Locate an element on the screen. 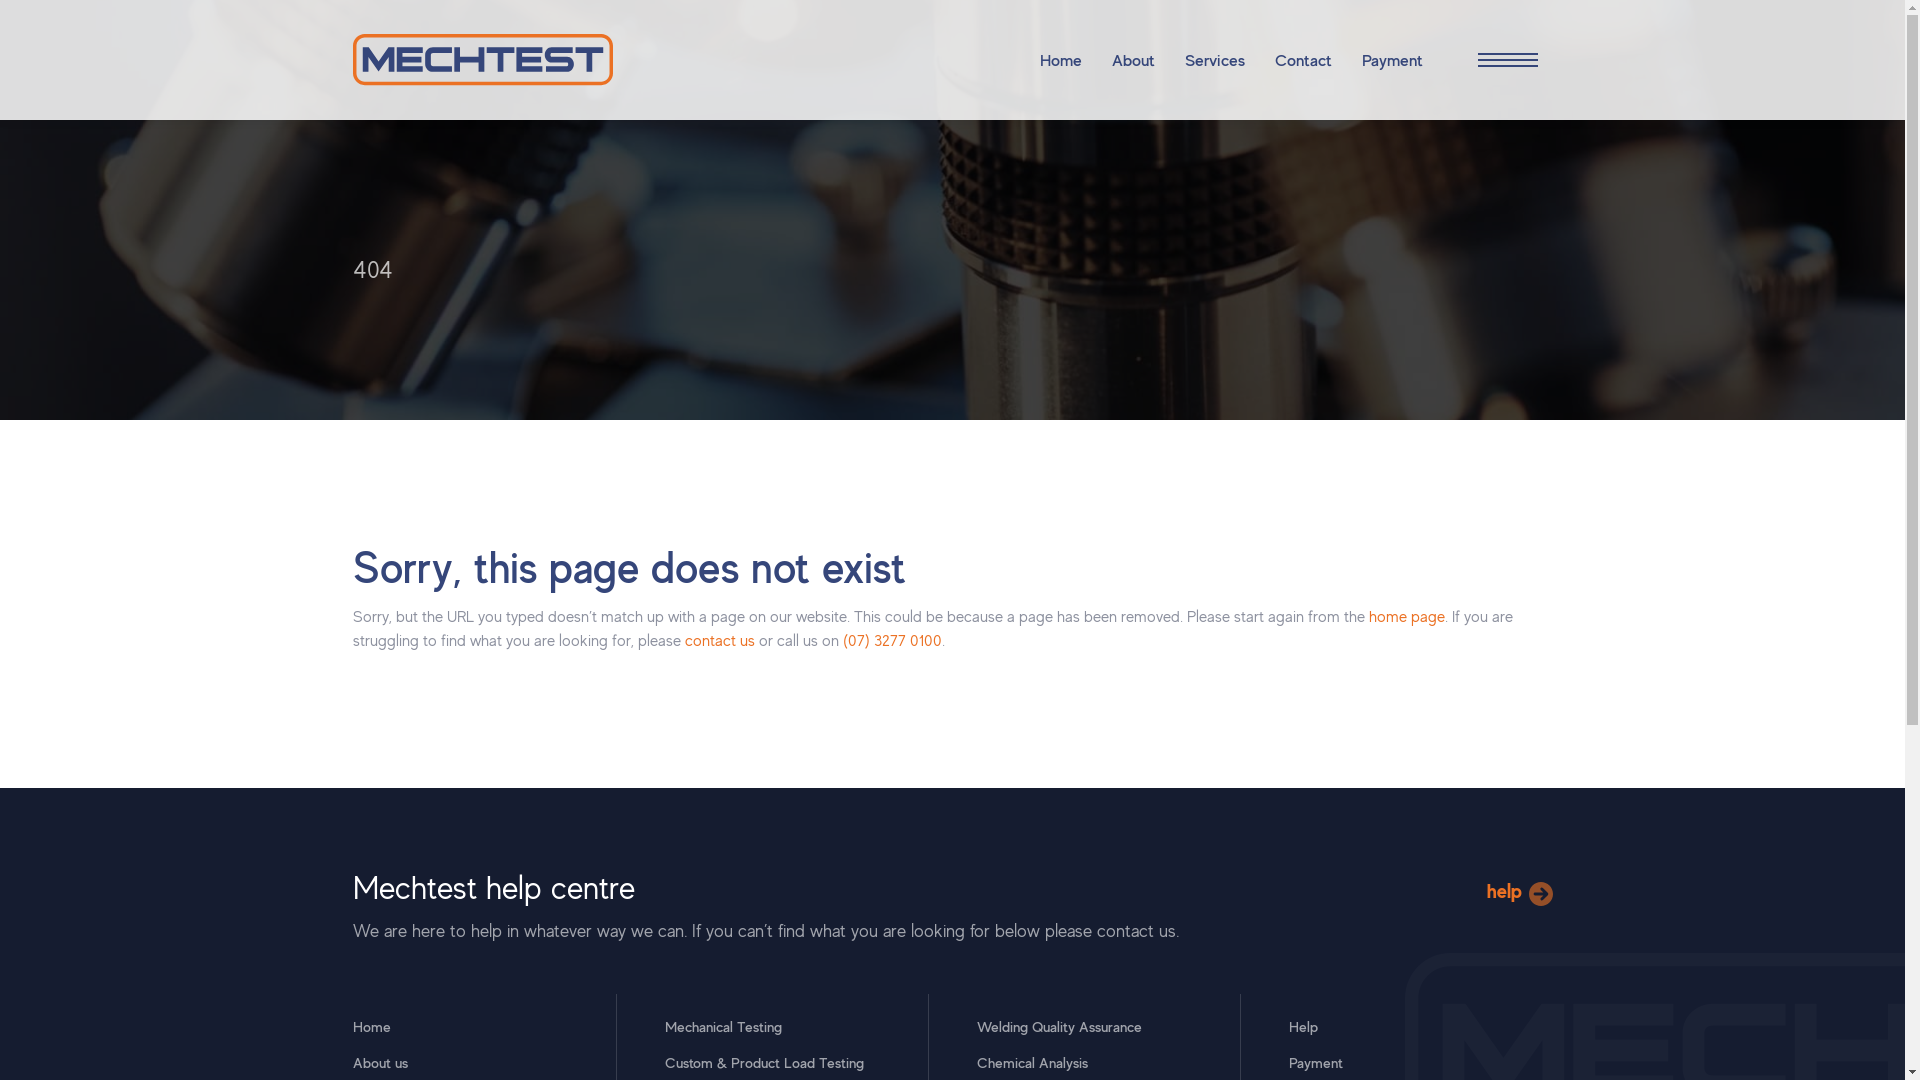  Open Site Navigation is located at coordinates (1502, 60).